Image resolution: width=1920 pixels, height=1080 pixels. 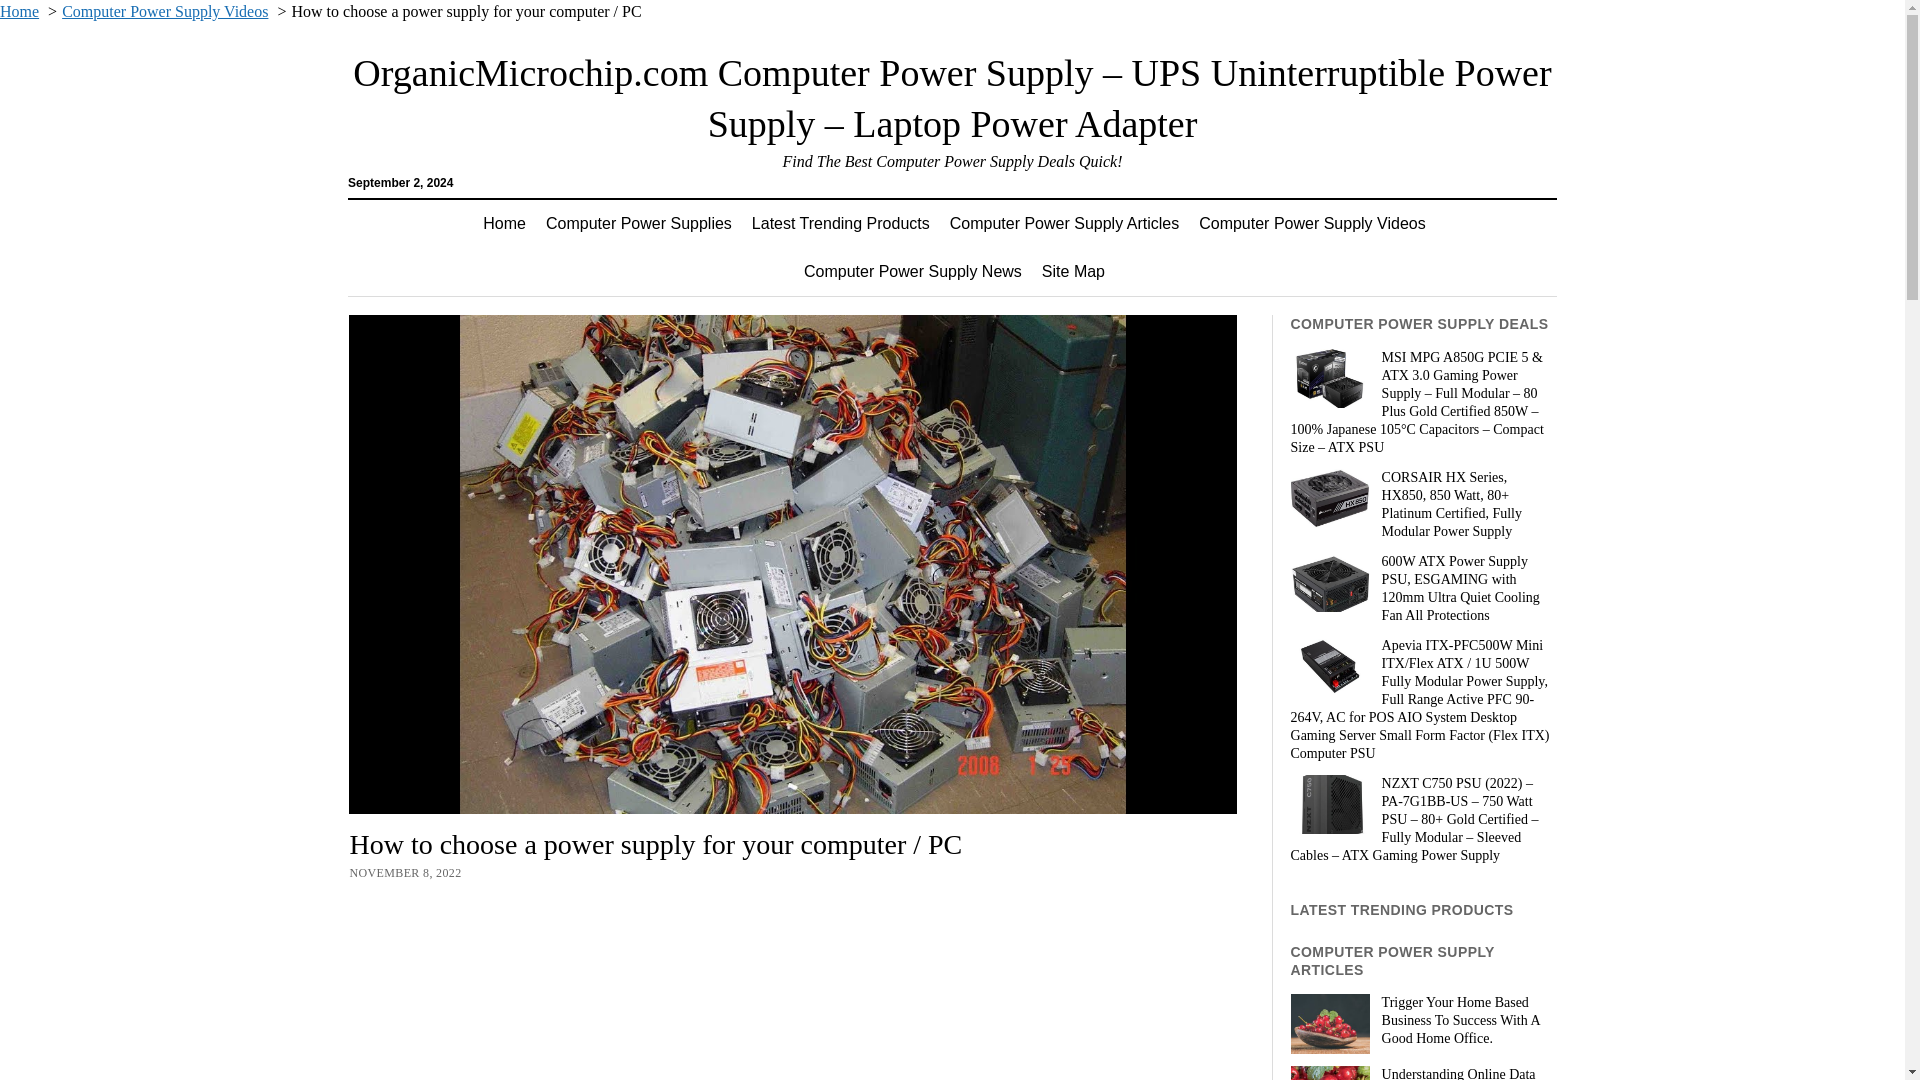 I want to click on Understanding Online Data Entry, so click(x=1422, y=1072).